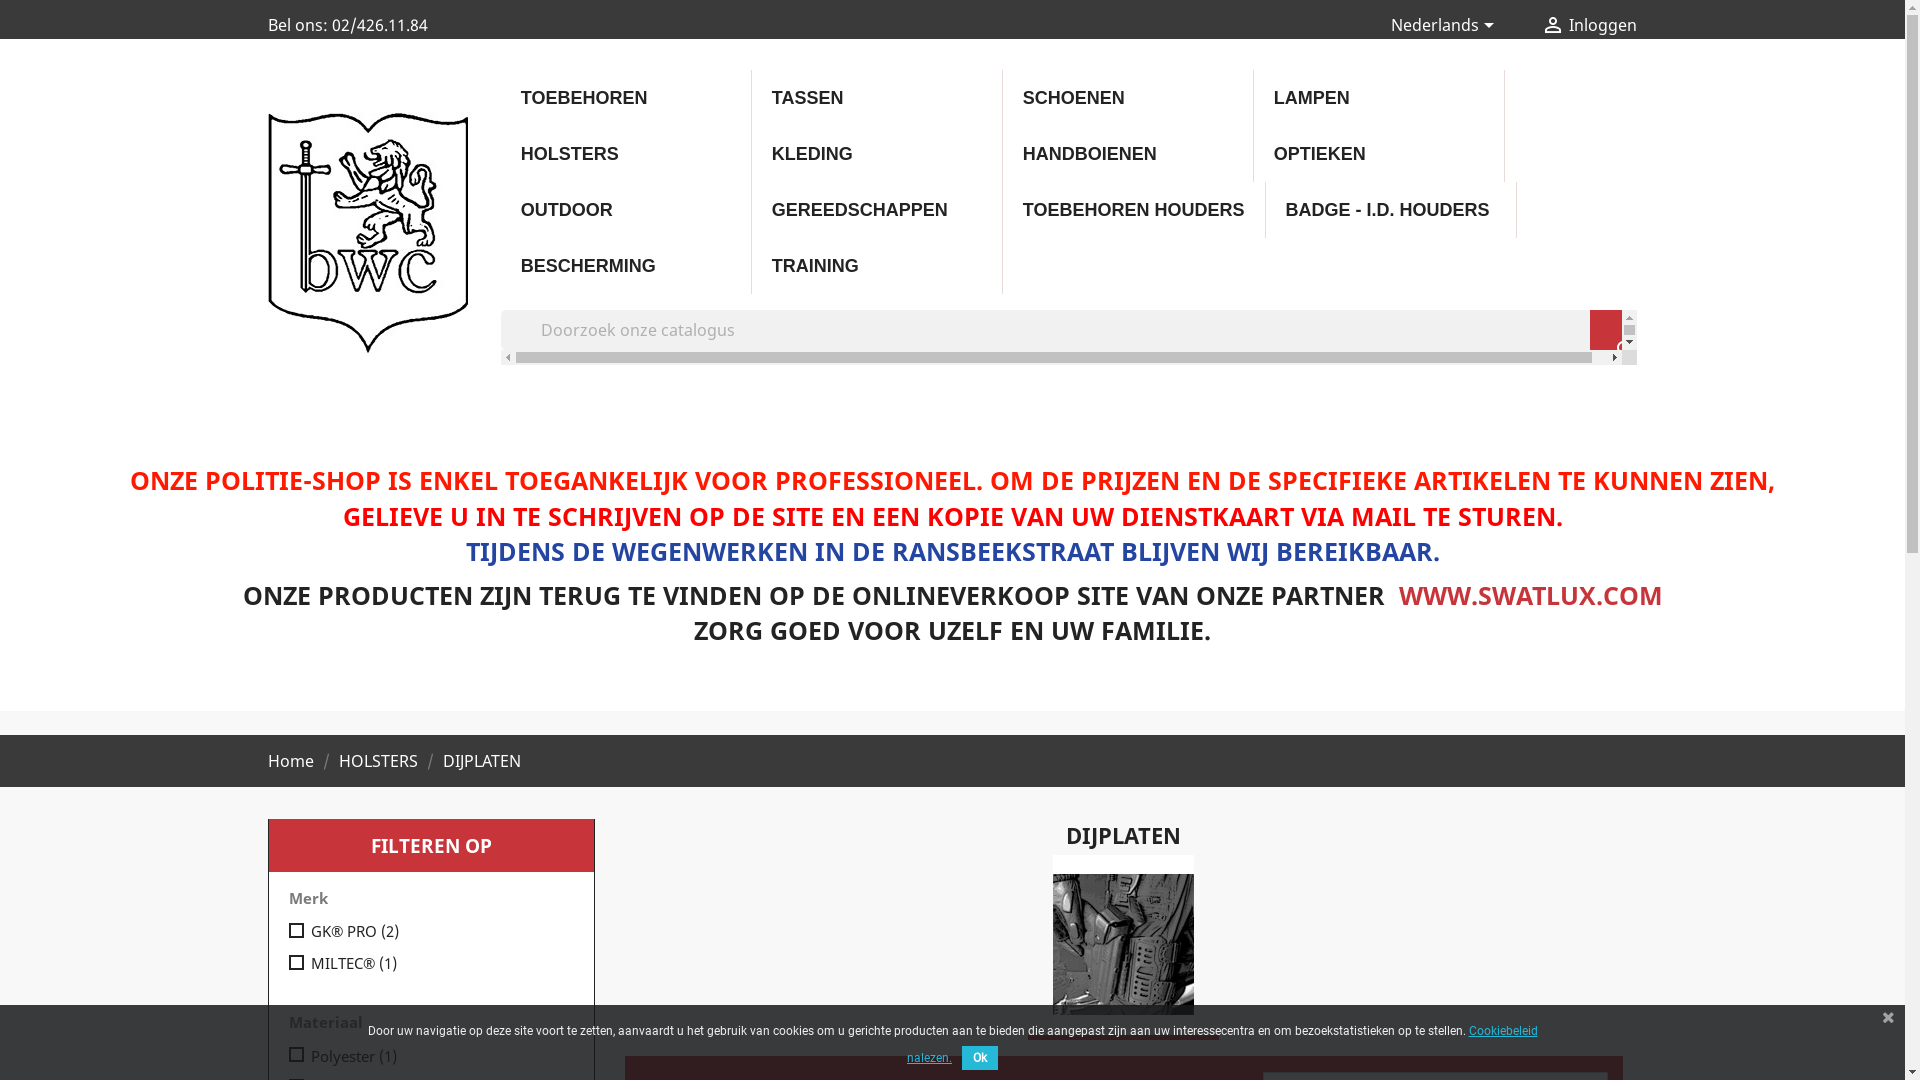 This screenshot has height=1080, width=1920. Describe the element at coordinates (481, 761) in the screenshot. I see `DIJPLATEN` at that location.